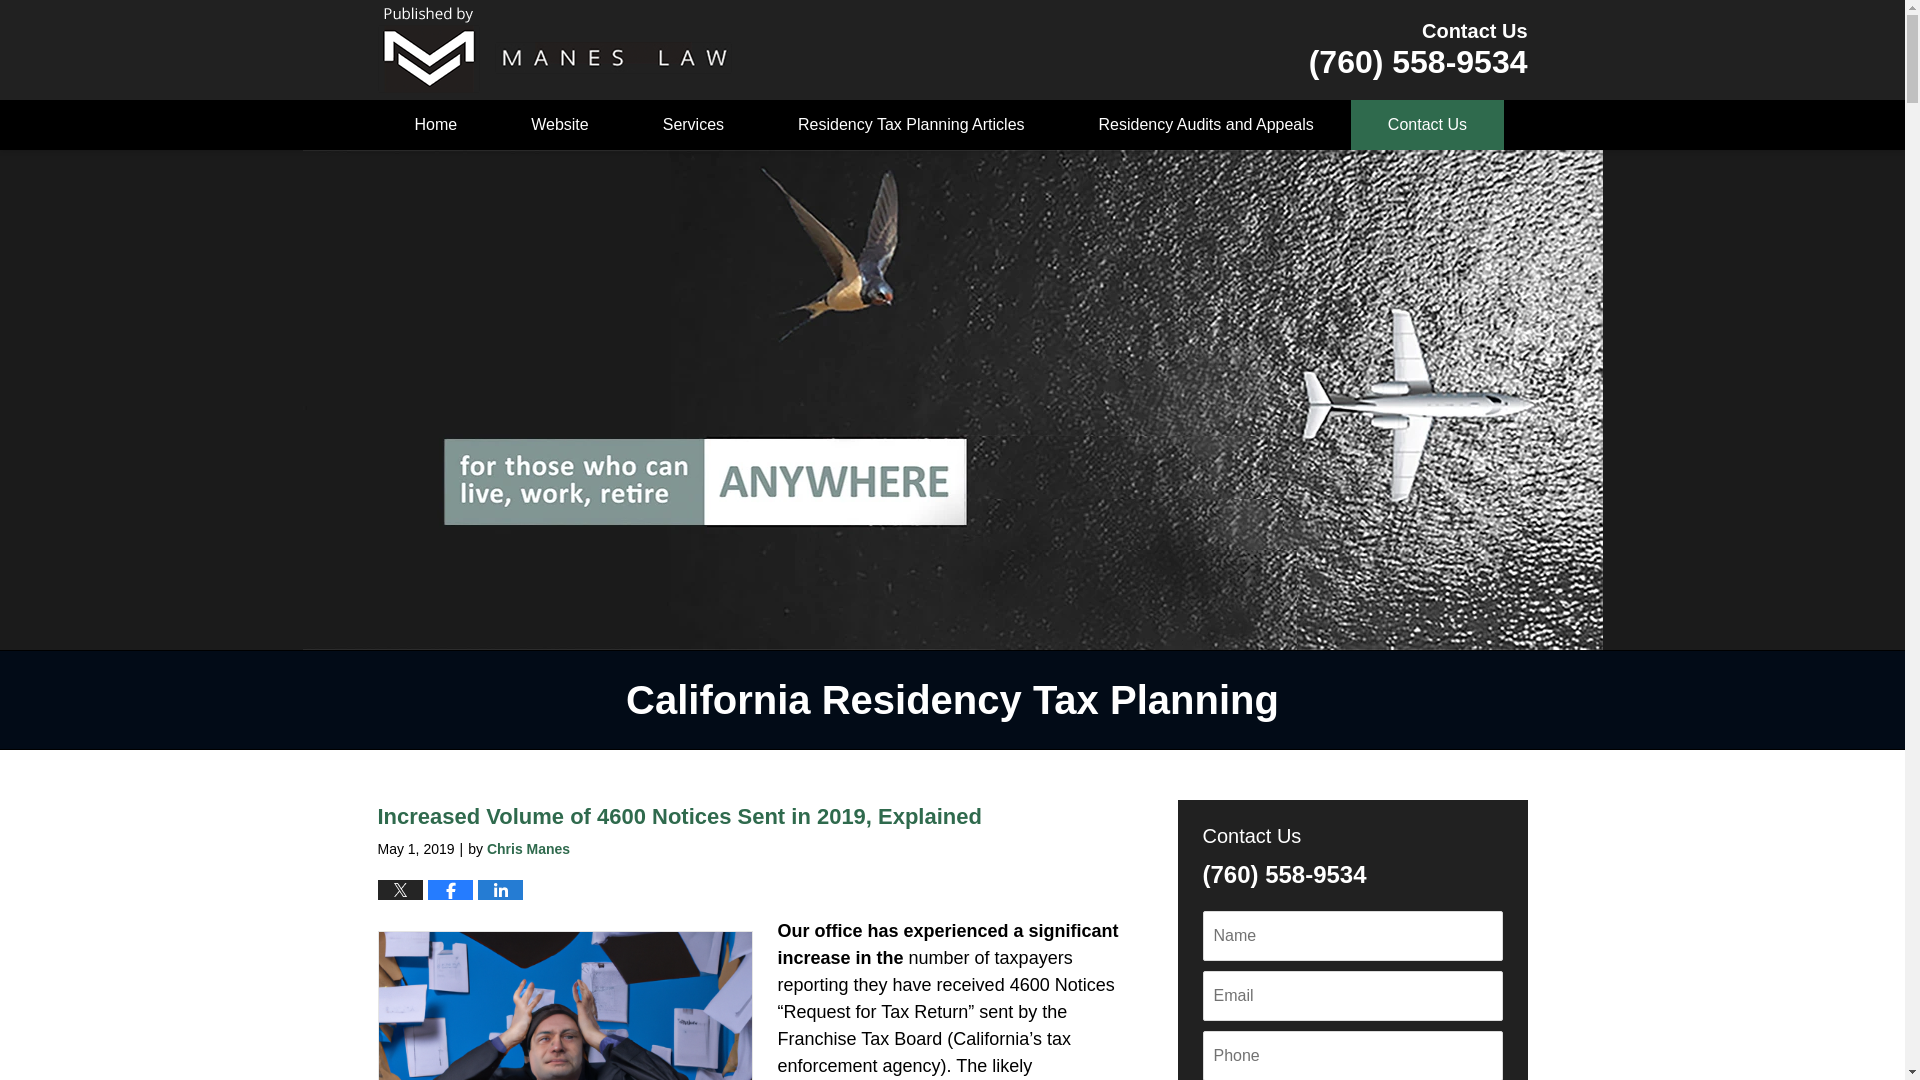  I want to click on Contact Us, so click(1427, 125).